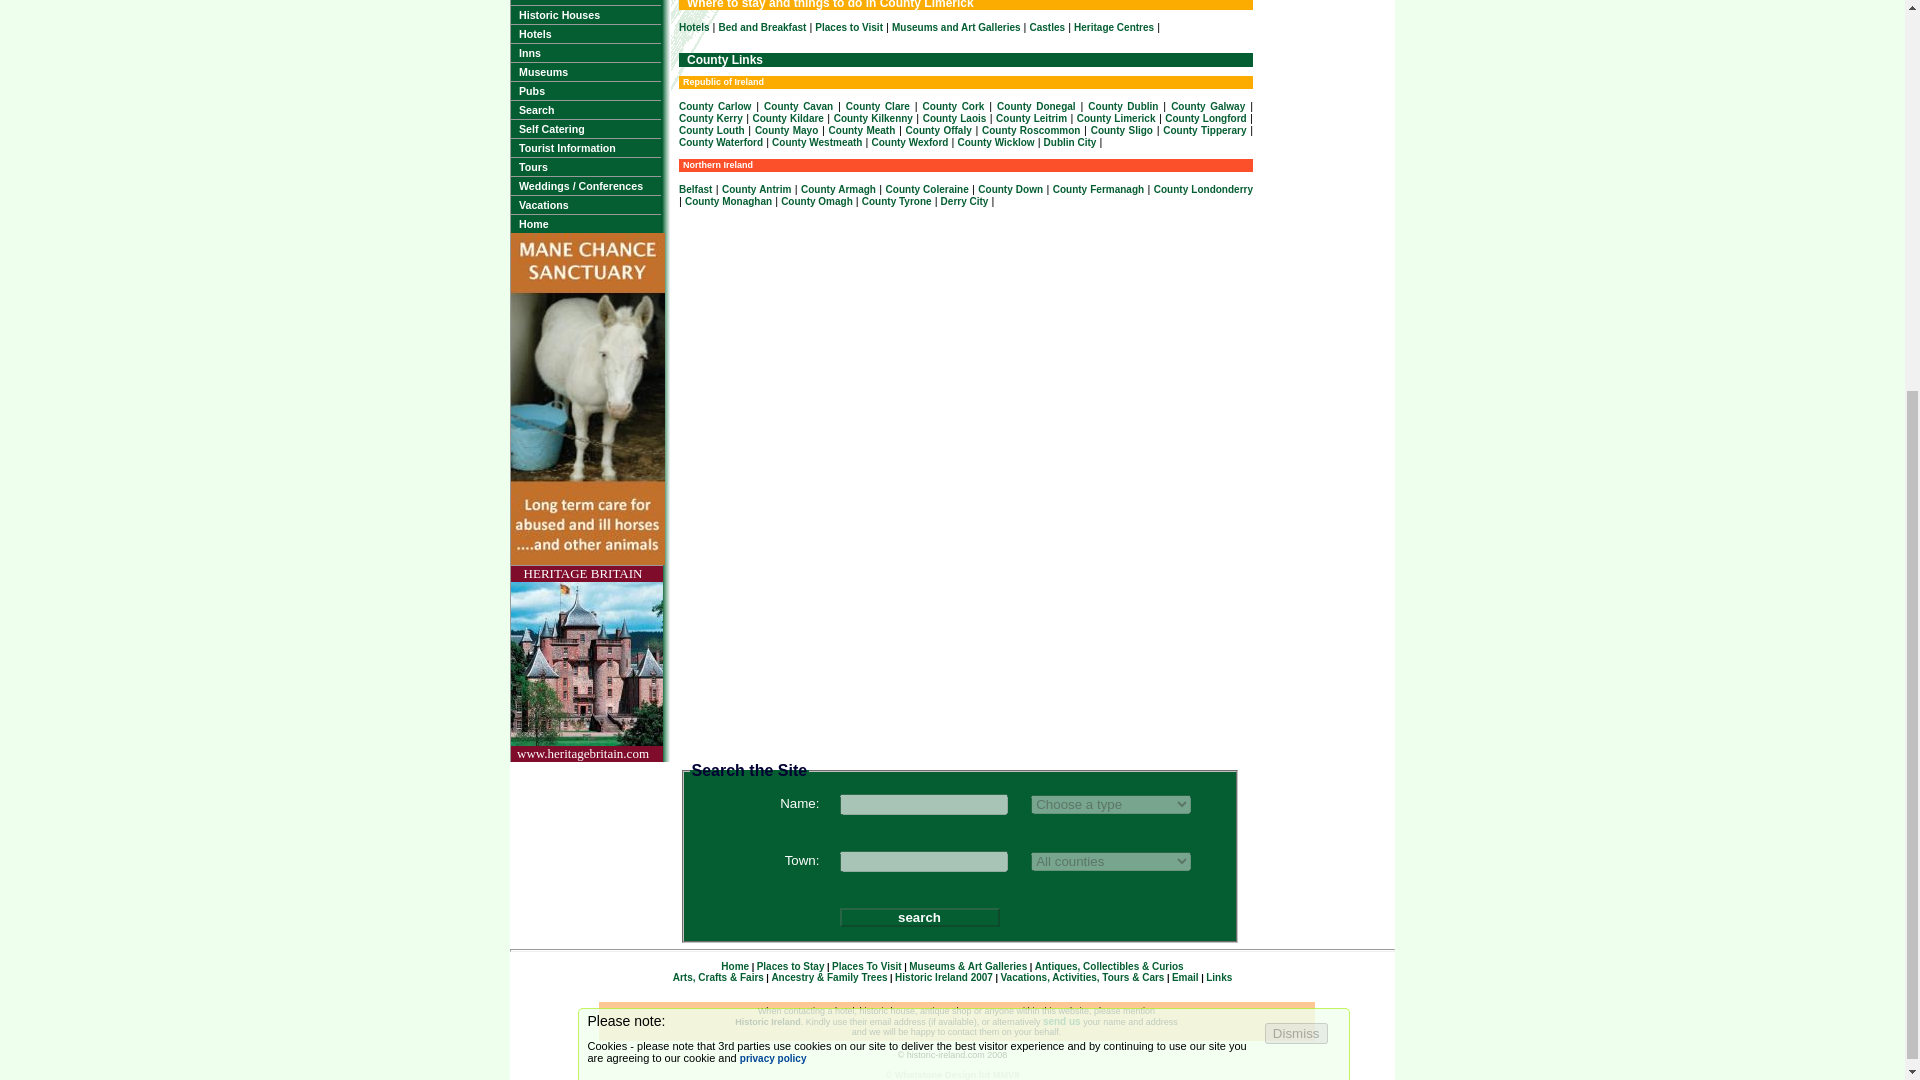 This screenshot has height=1080, width=1920. Describe the element at coordinates (920, 917) in the screenshot. I see `search` at that location.